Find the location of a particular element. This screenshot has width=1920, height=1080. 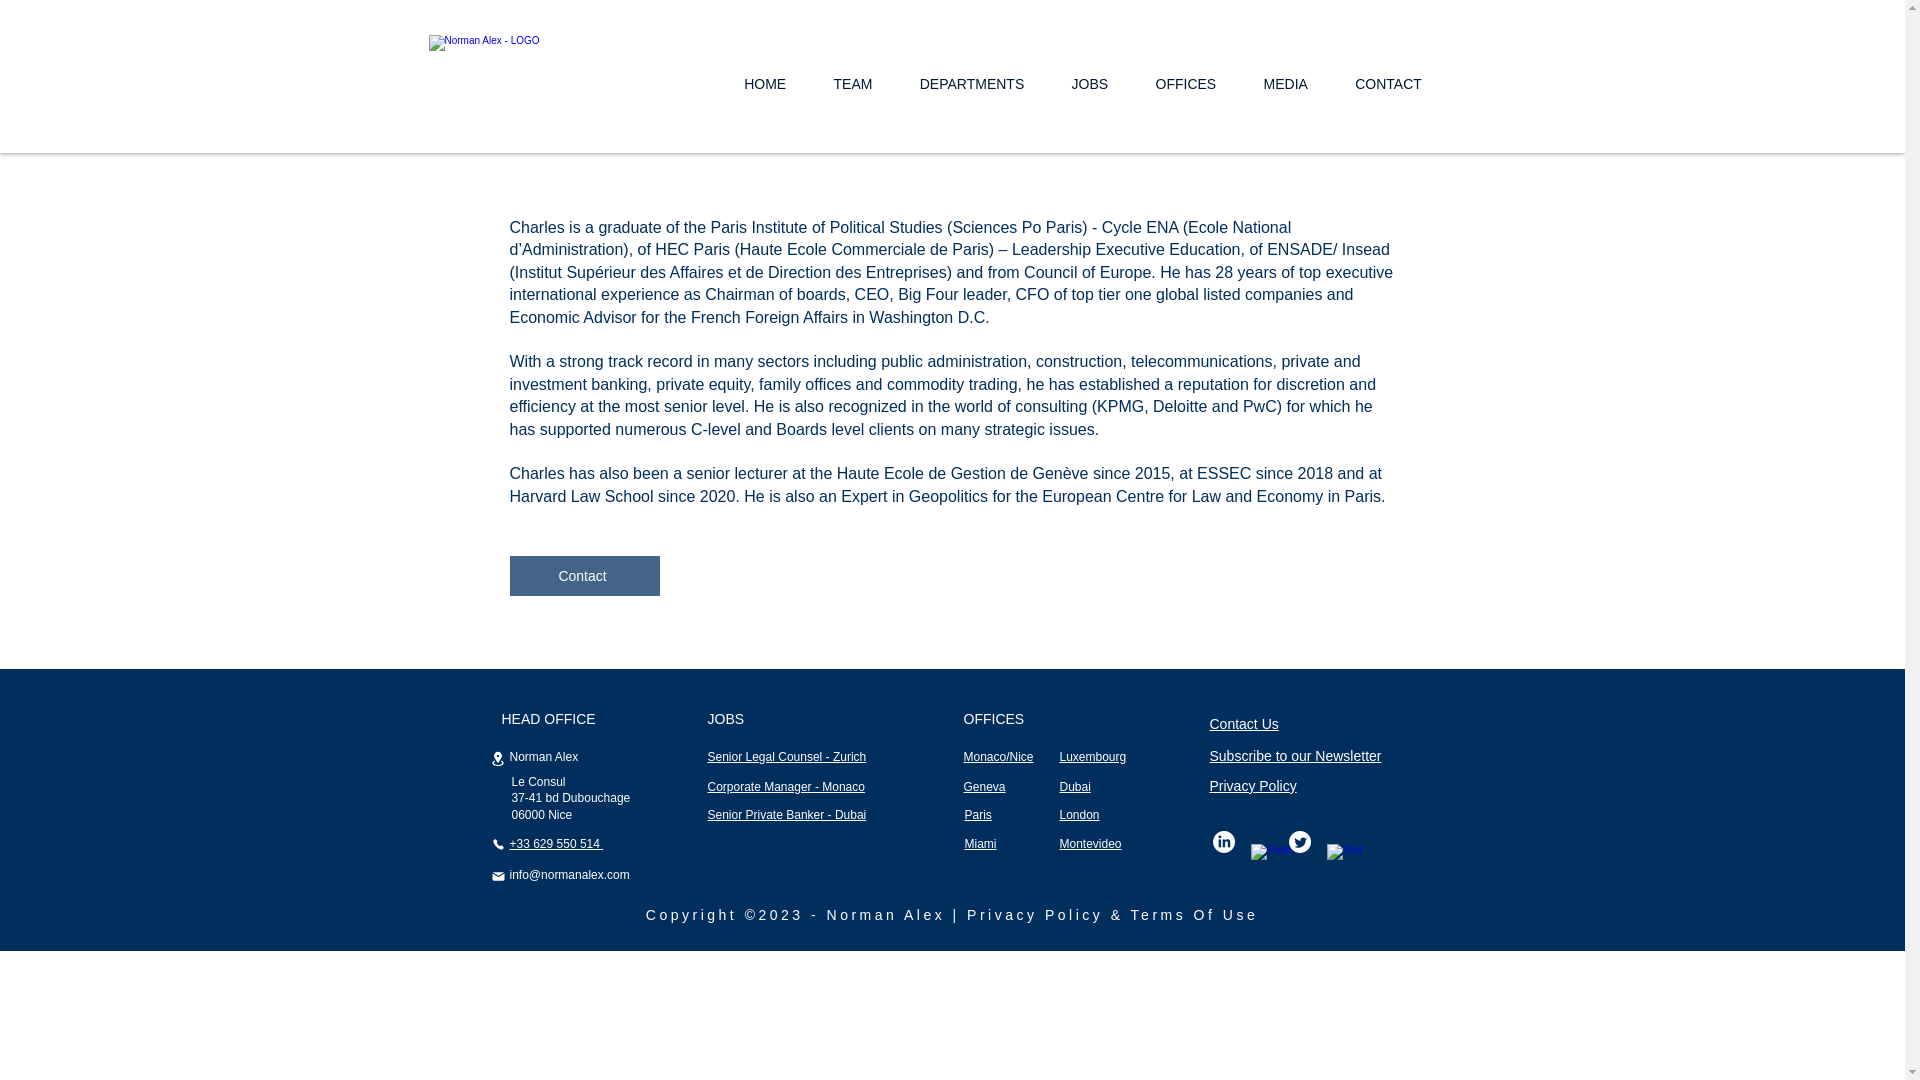

Contact Us is located at coordinates (1244, 724).